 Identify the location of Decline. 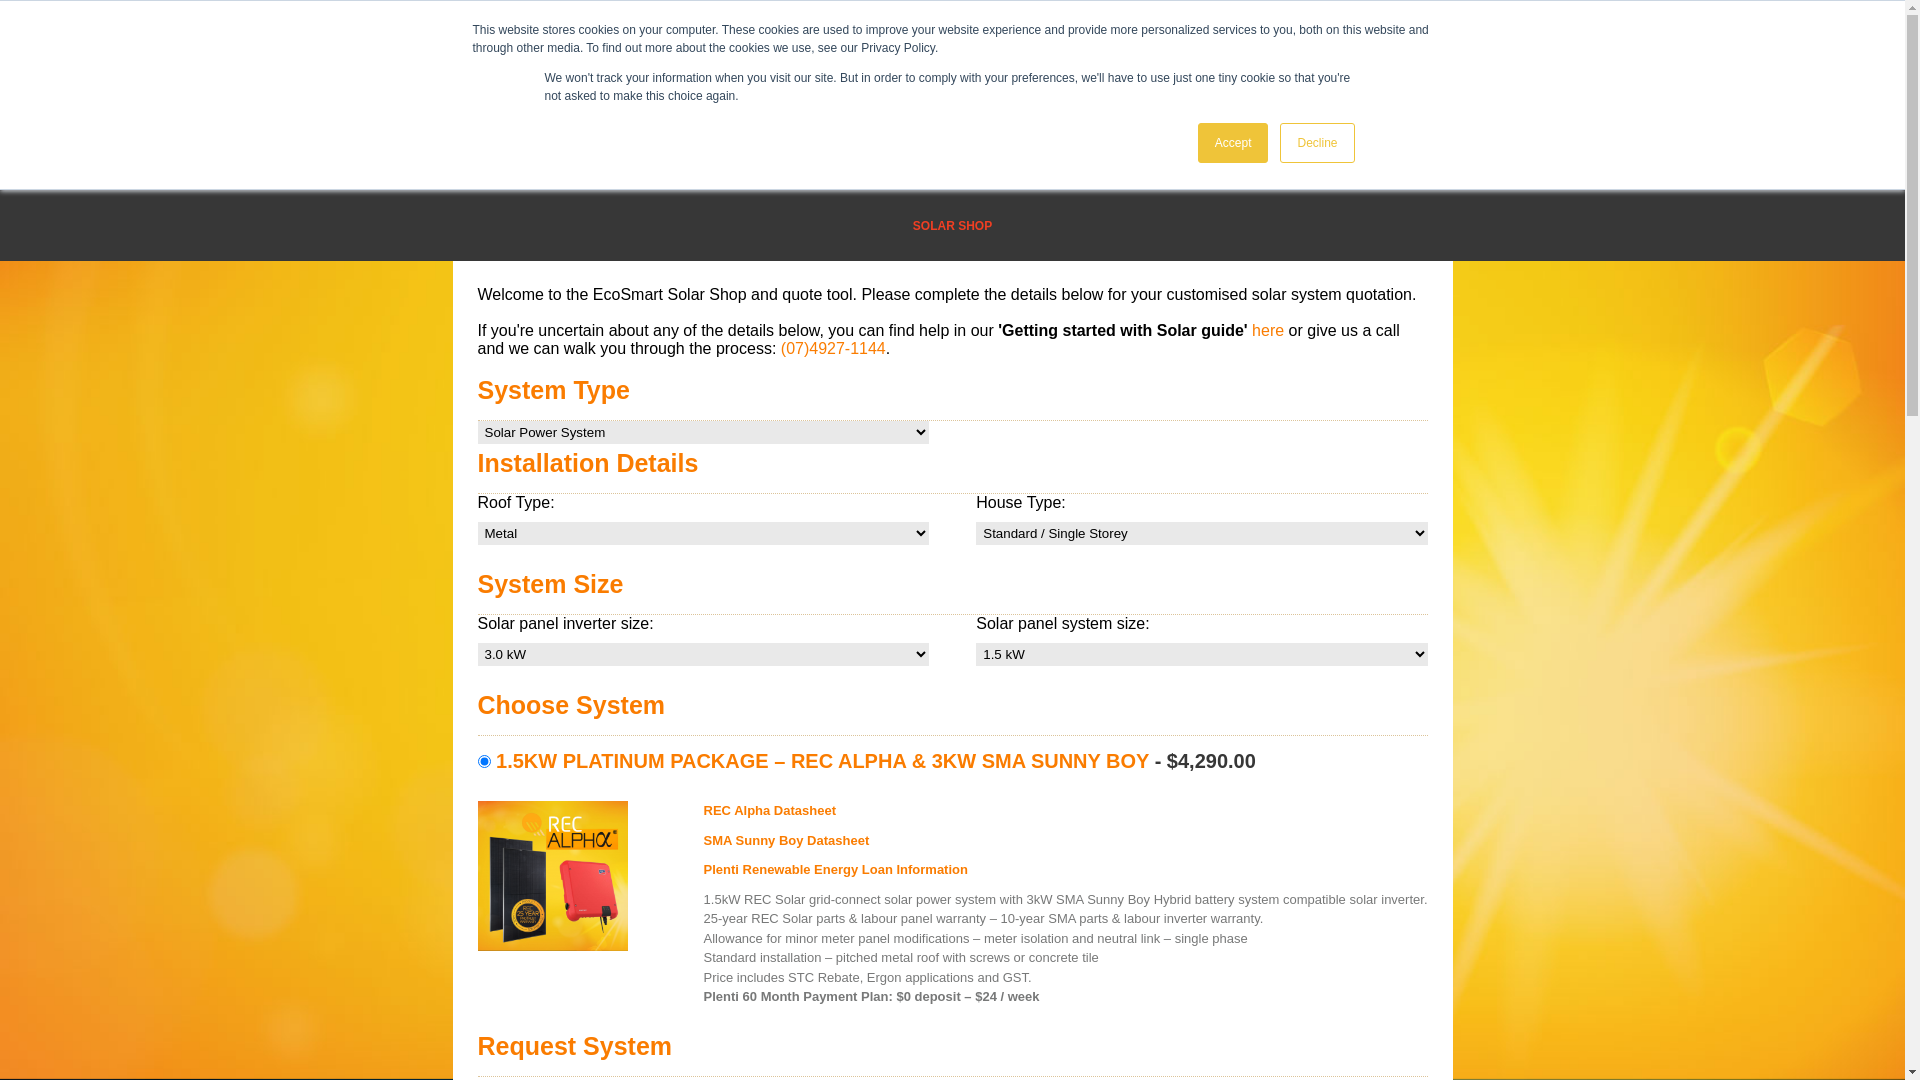
(1317, 143).